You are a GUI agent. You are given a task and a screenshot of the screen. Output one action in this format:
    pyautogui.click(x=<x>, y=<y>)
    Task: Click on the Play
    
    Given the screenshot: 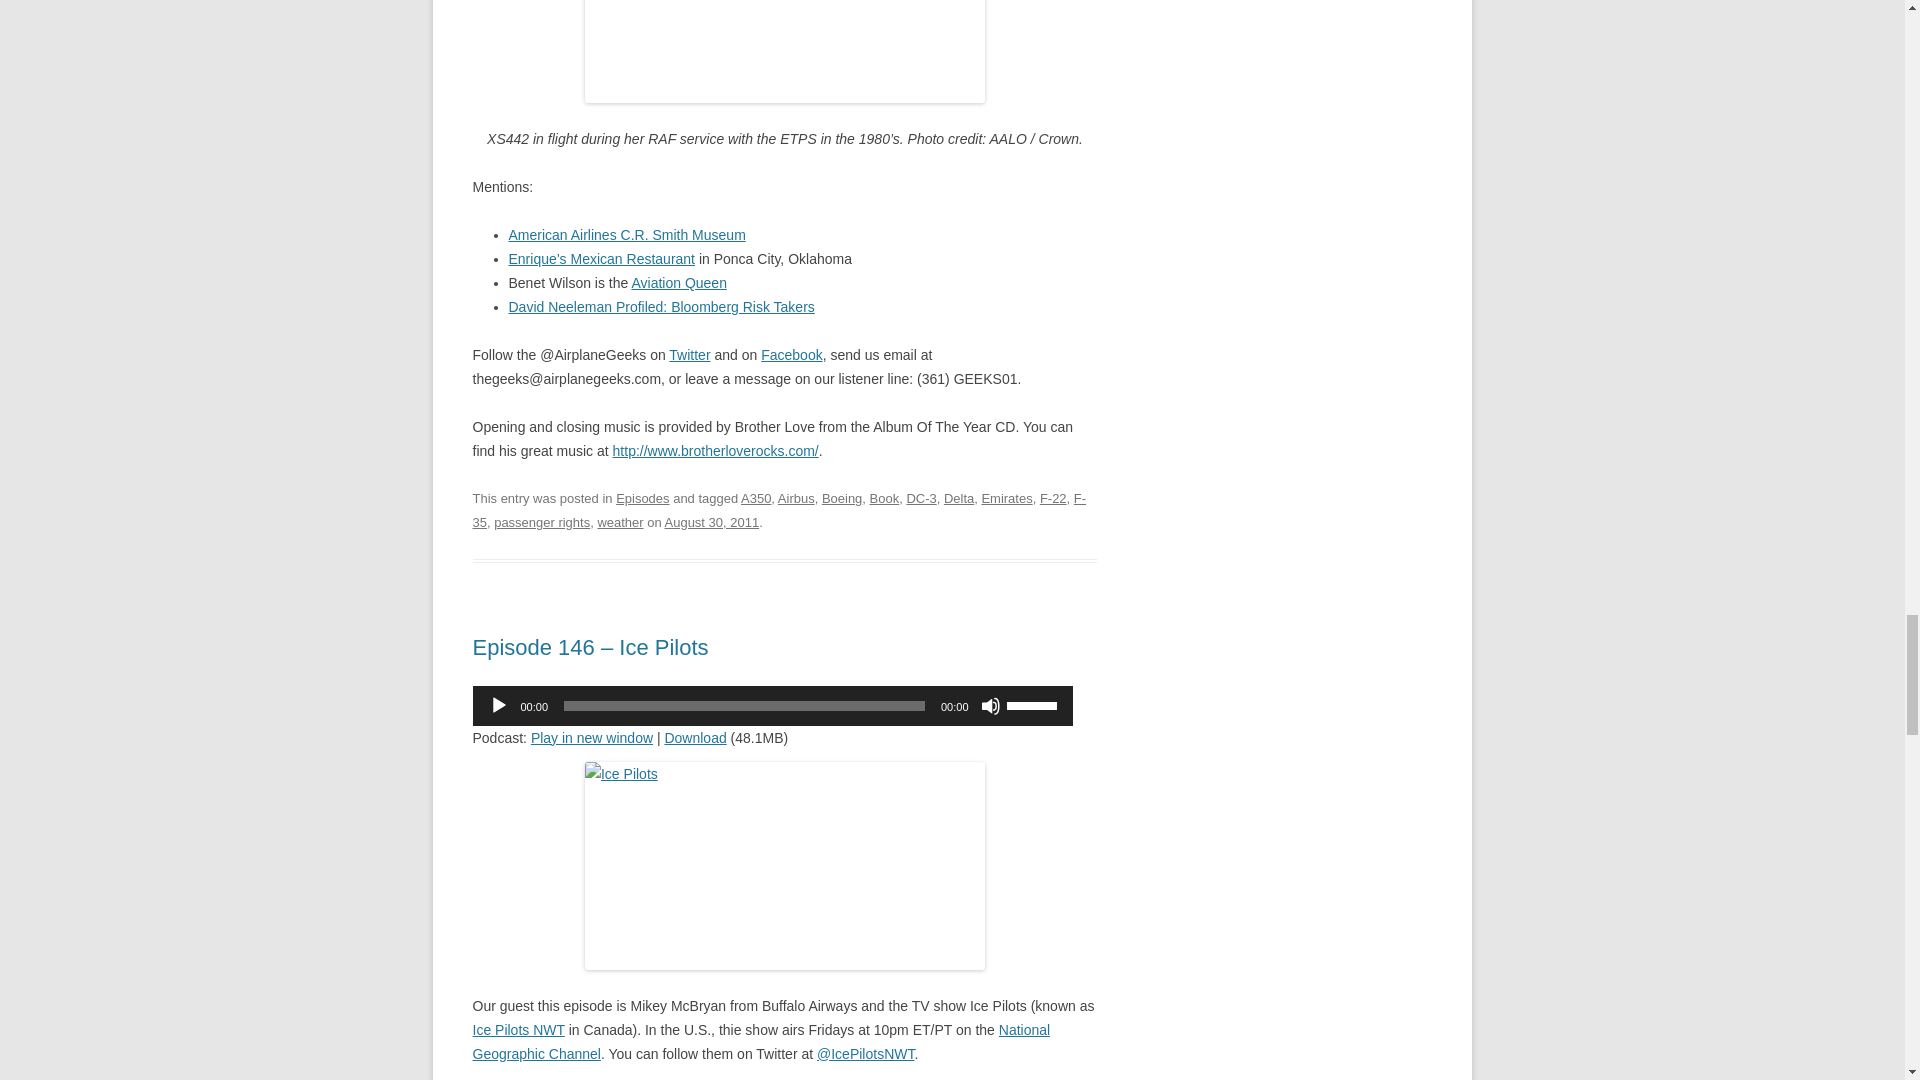 What is the action you would take?
    pyautogui.click(x=498, y=706)
    